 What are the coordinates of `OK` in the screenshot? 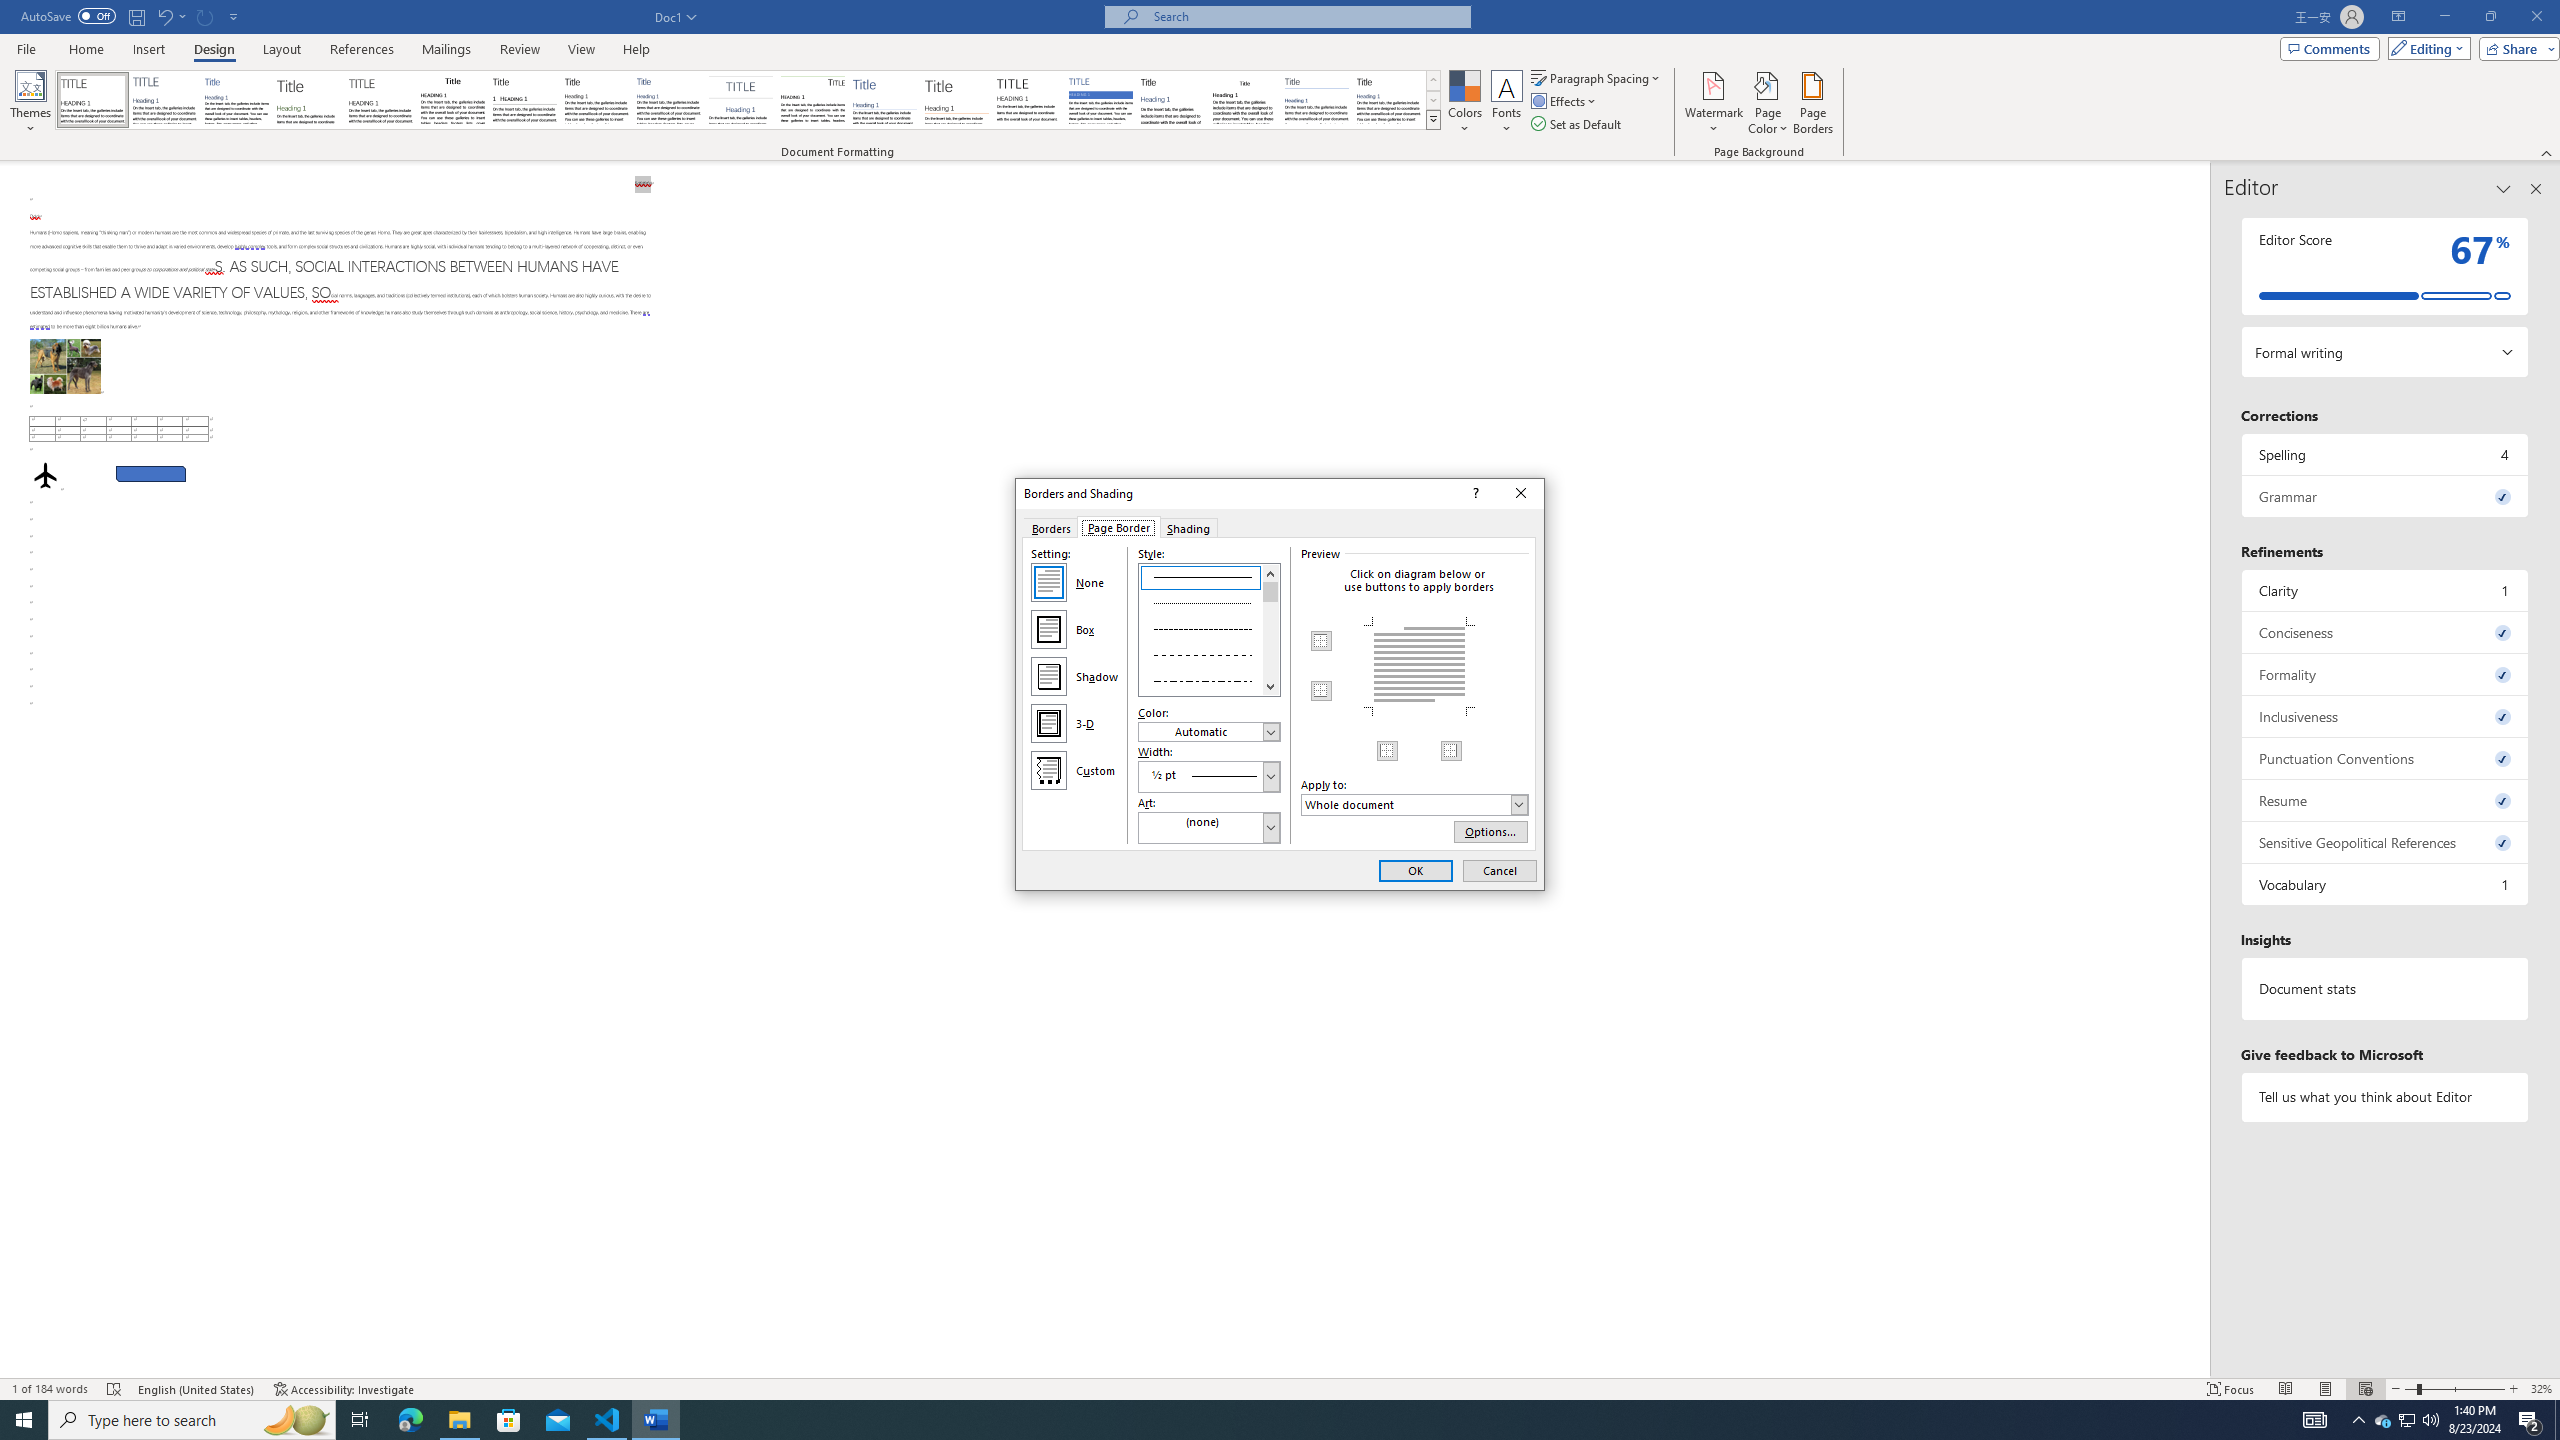 It's located at (1416, 870).